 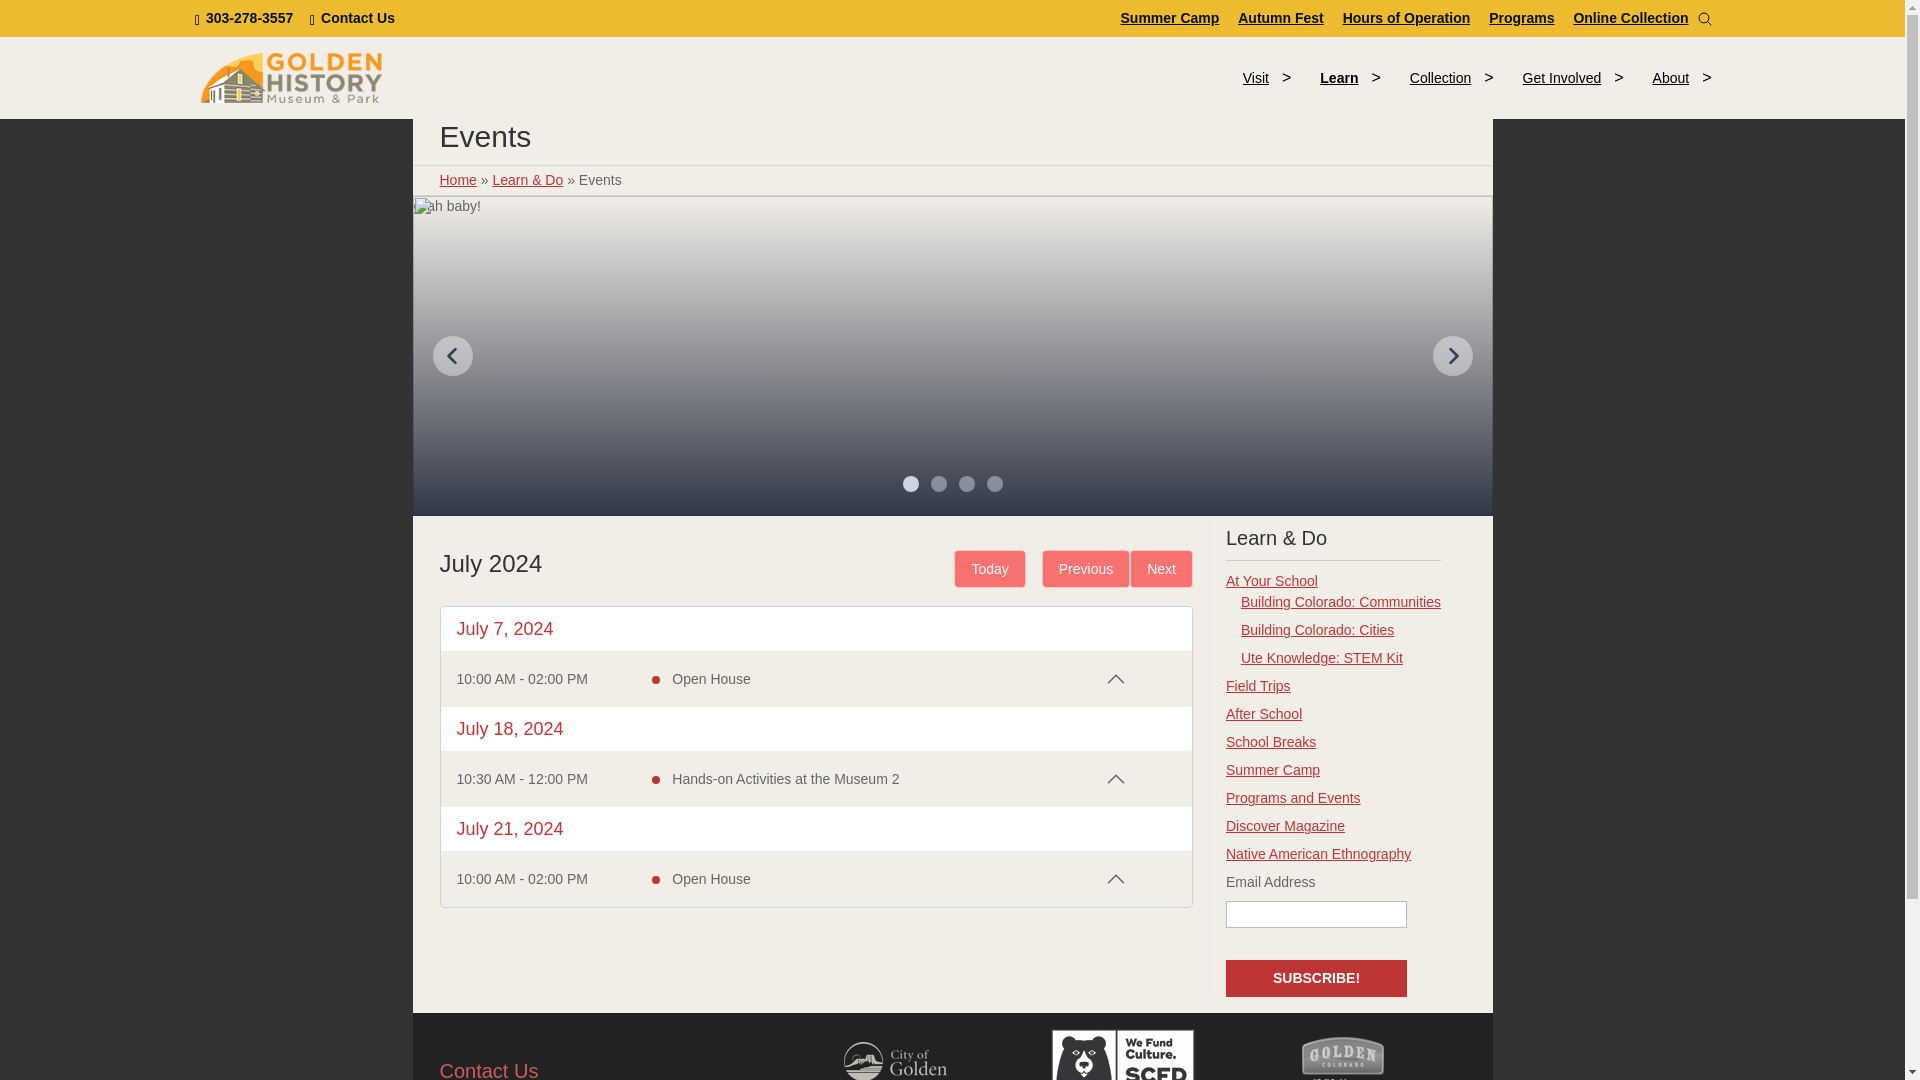 I want to click on Contact Us, so click(x=1058, y=77).